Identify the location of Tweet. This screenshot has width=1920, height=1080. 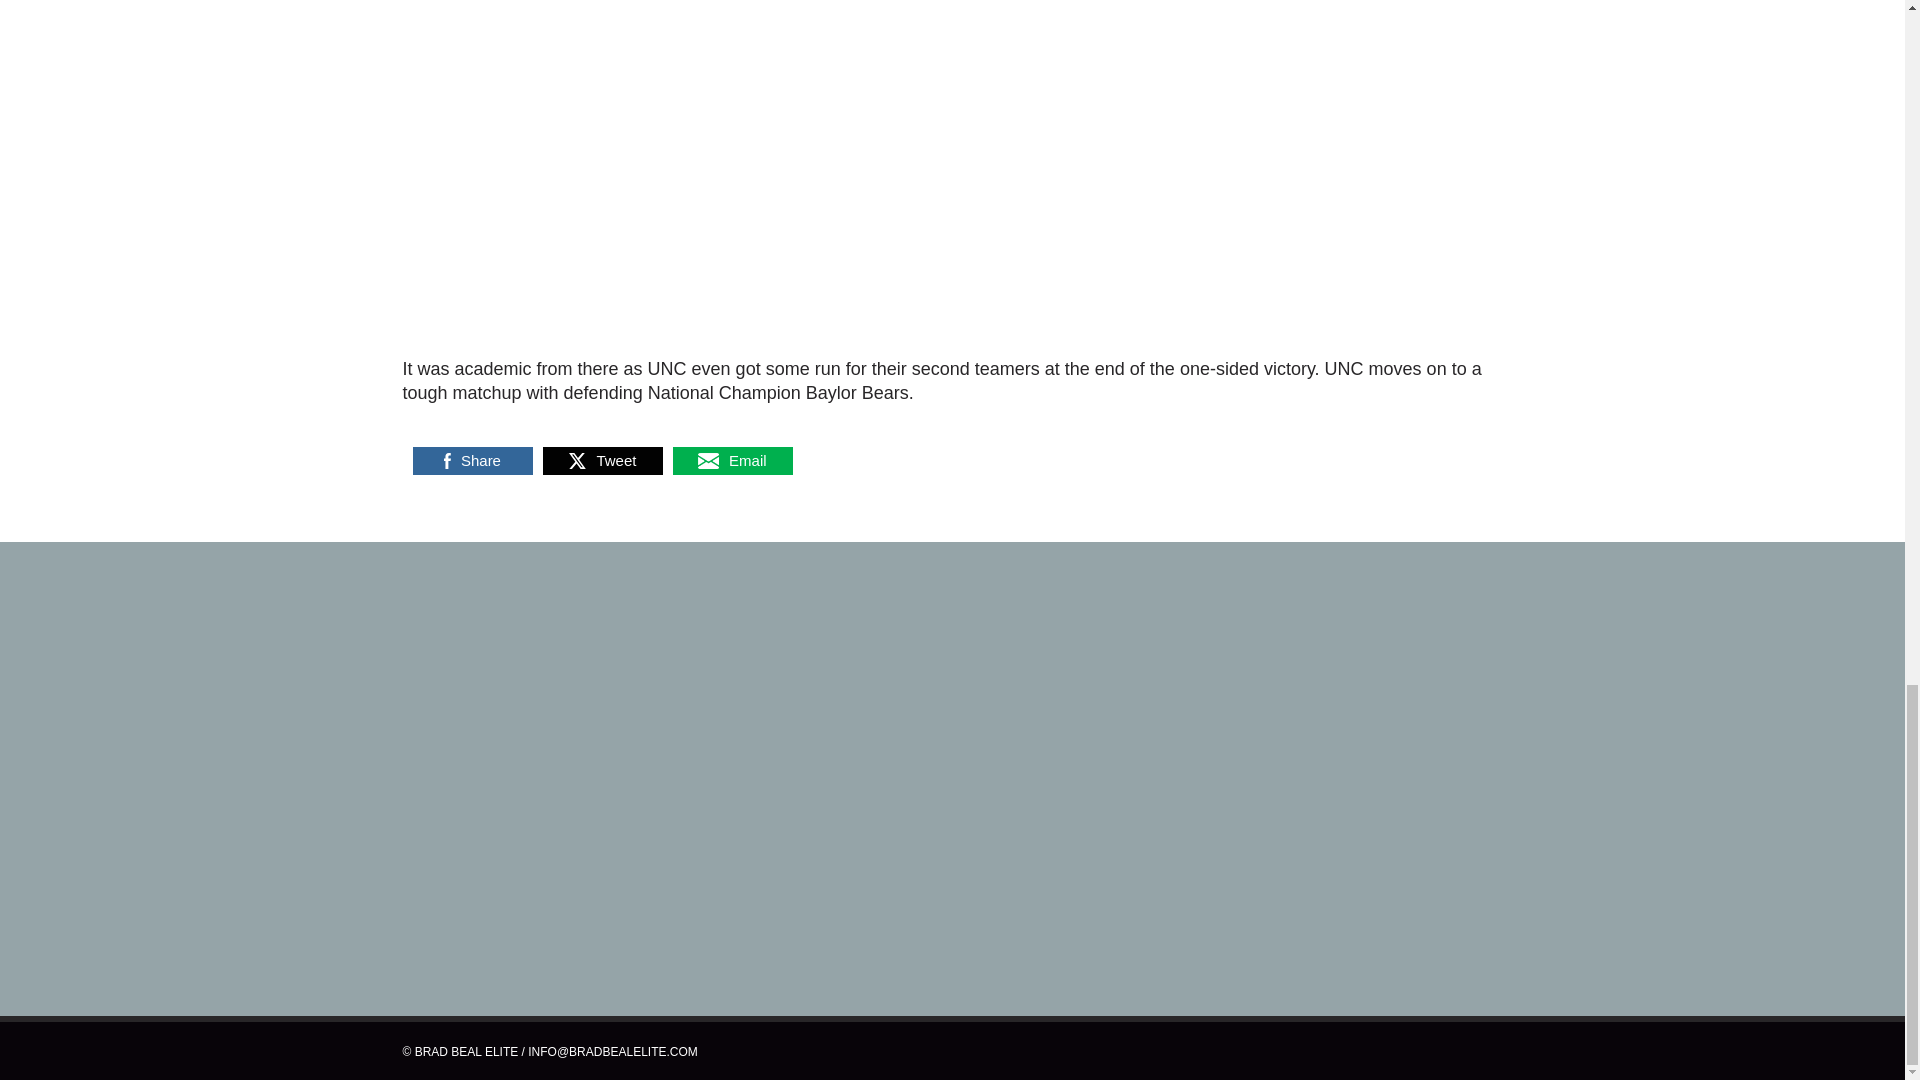
(602, 460).